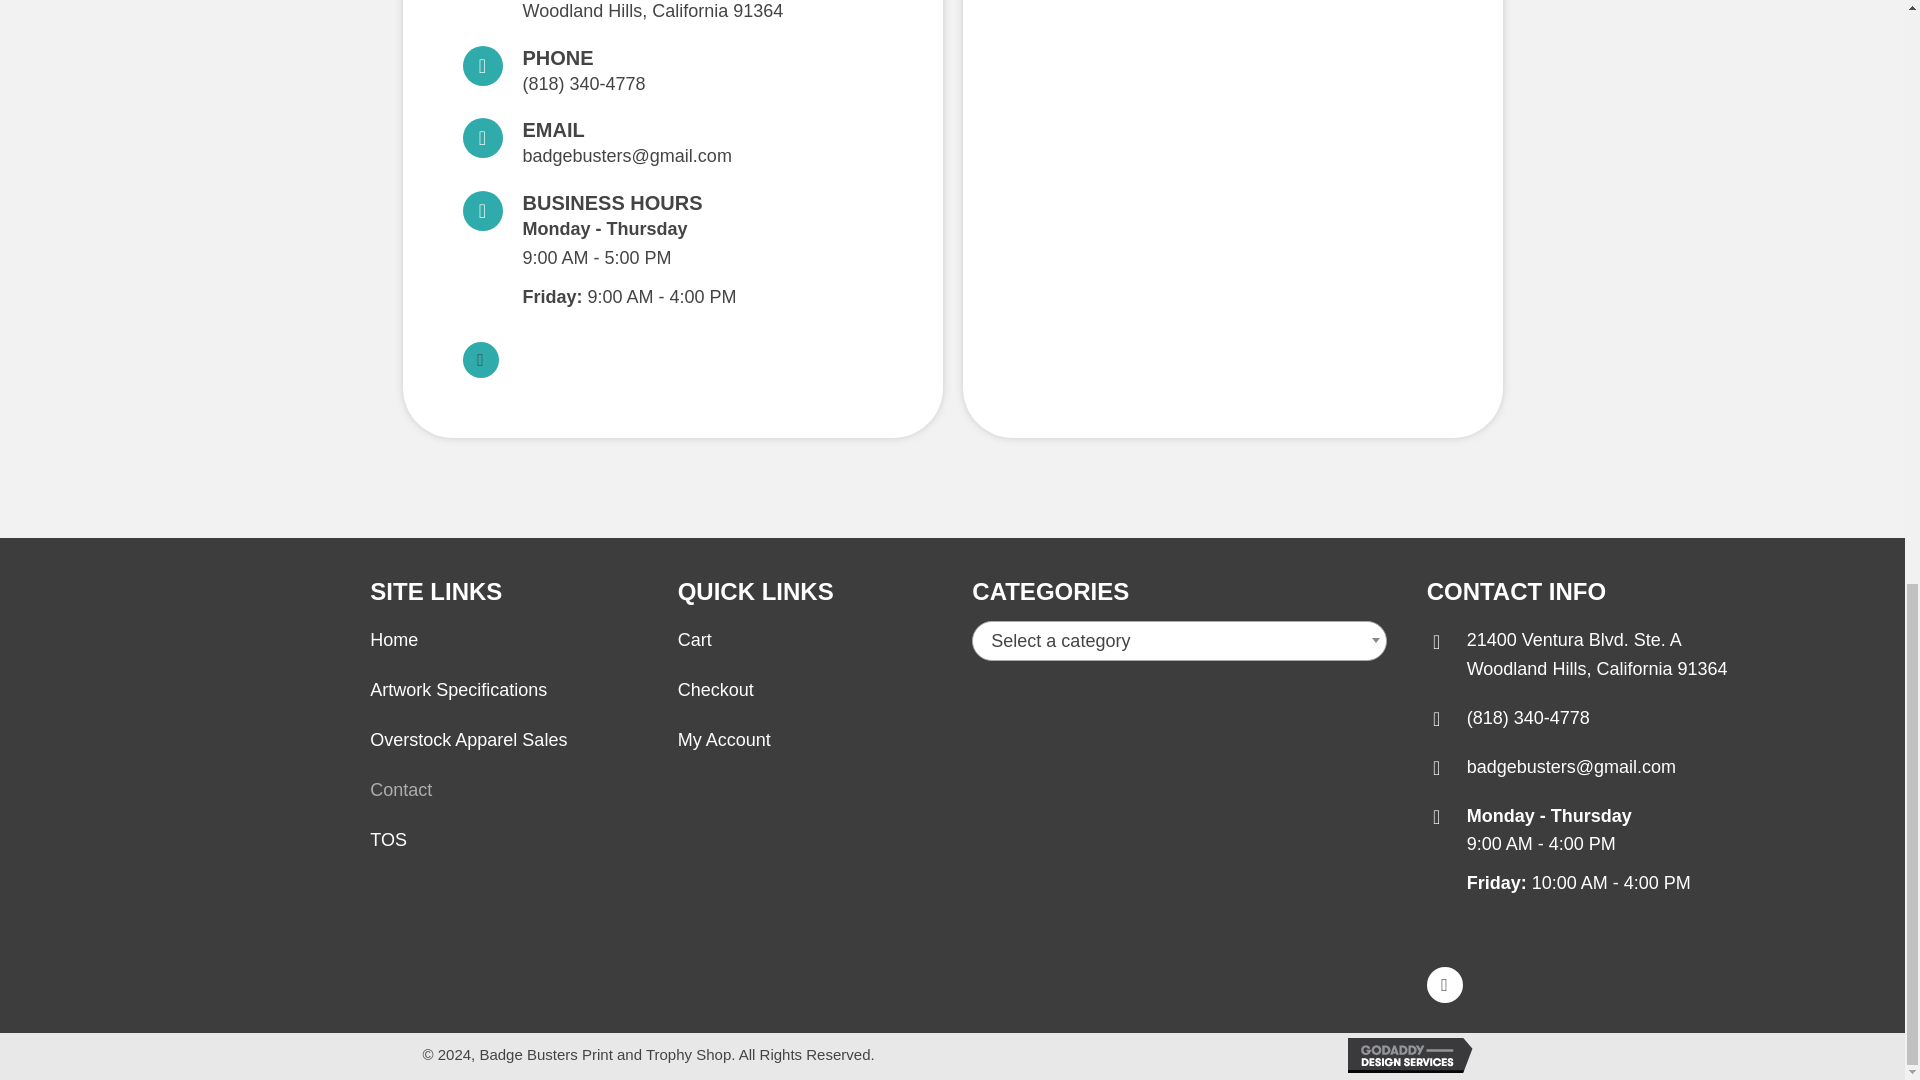  What do you see at coordinates (480, 360) in the screenshot?
I see `Cart` at bounding box center [480, 360].